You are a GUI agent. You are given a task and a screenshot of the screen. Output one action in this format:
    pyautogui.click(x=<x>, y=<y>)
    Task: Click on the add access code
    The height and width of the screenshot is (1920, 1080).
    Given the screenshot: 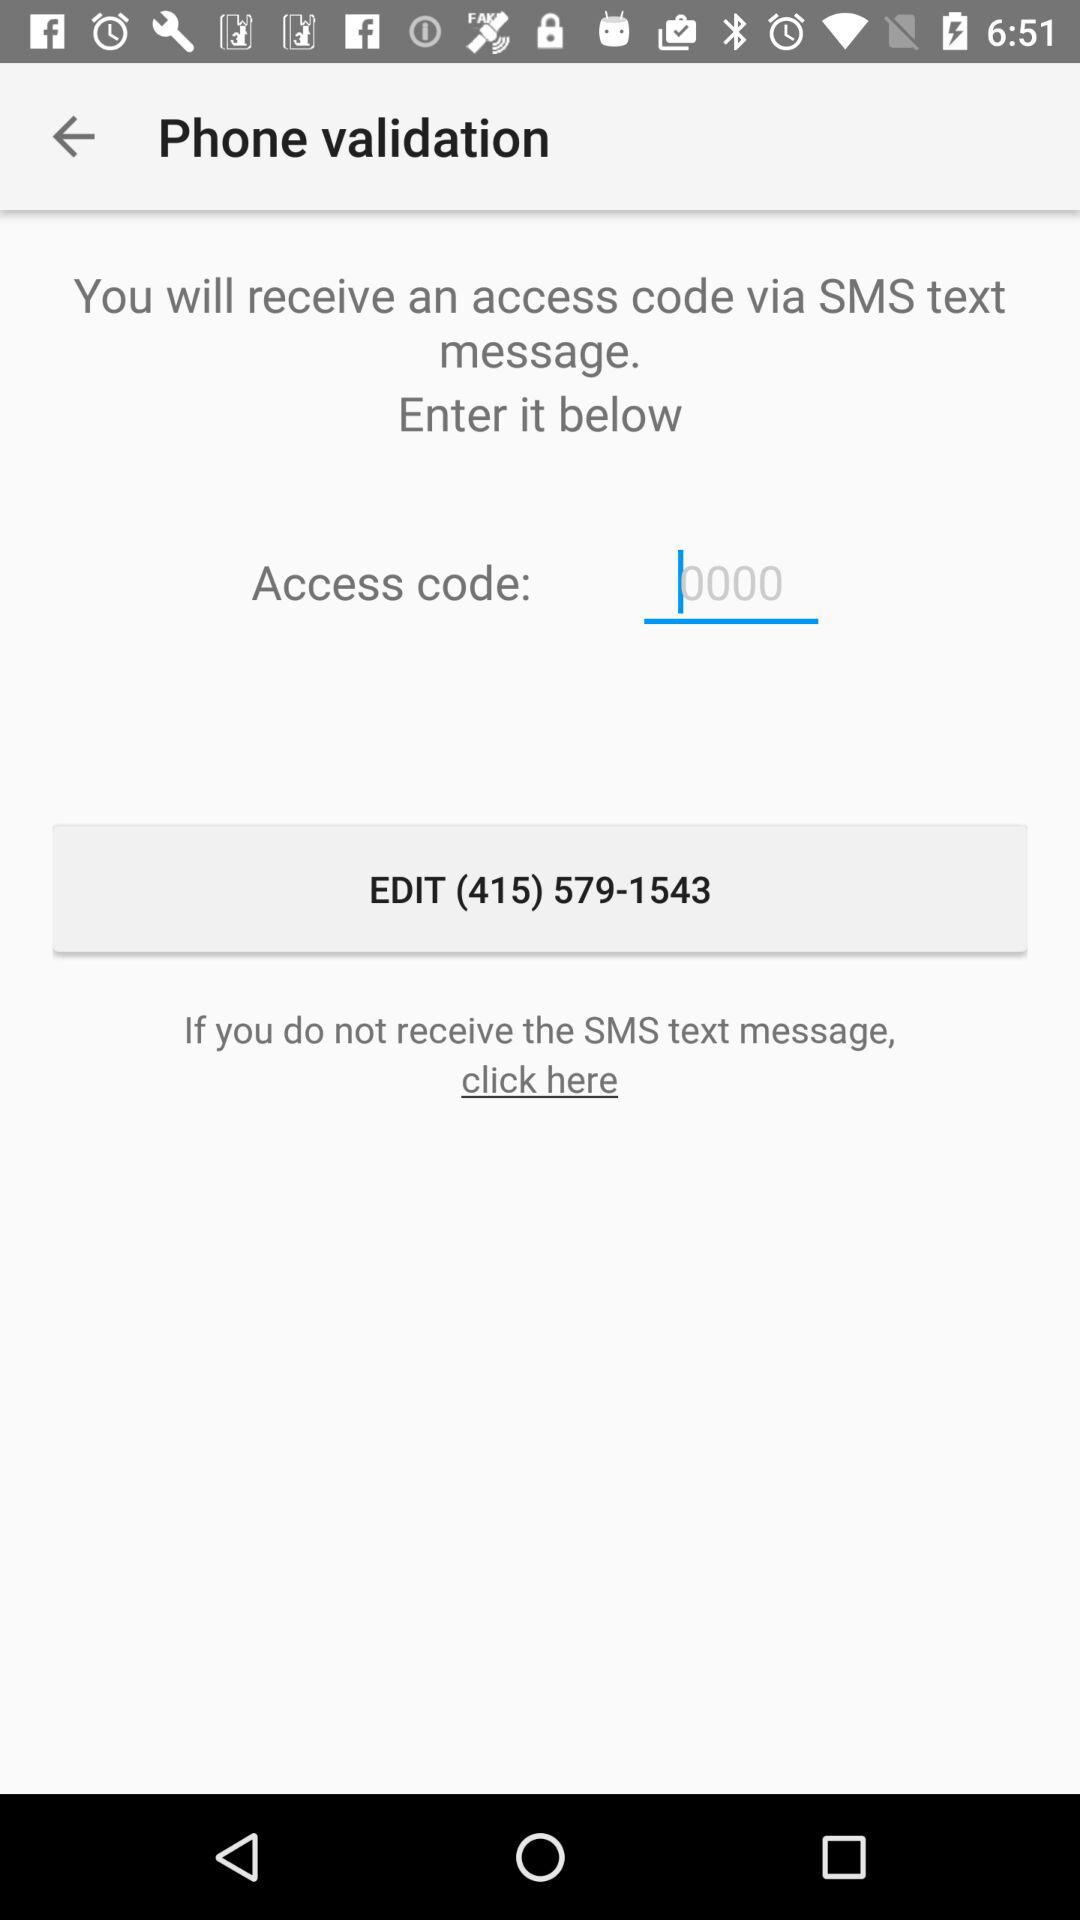 What is the action you would take?
    pyautogui.click(x=730, y=582)
    